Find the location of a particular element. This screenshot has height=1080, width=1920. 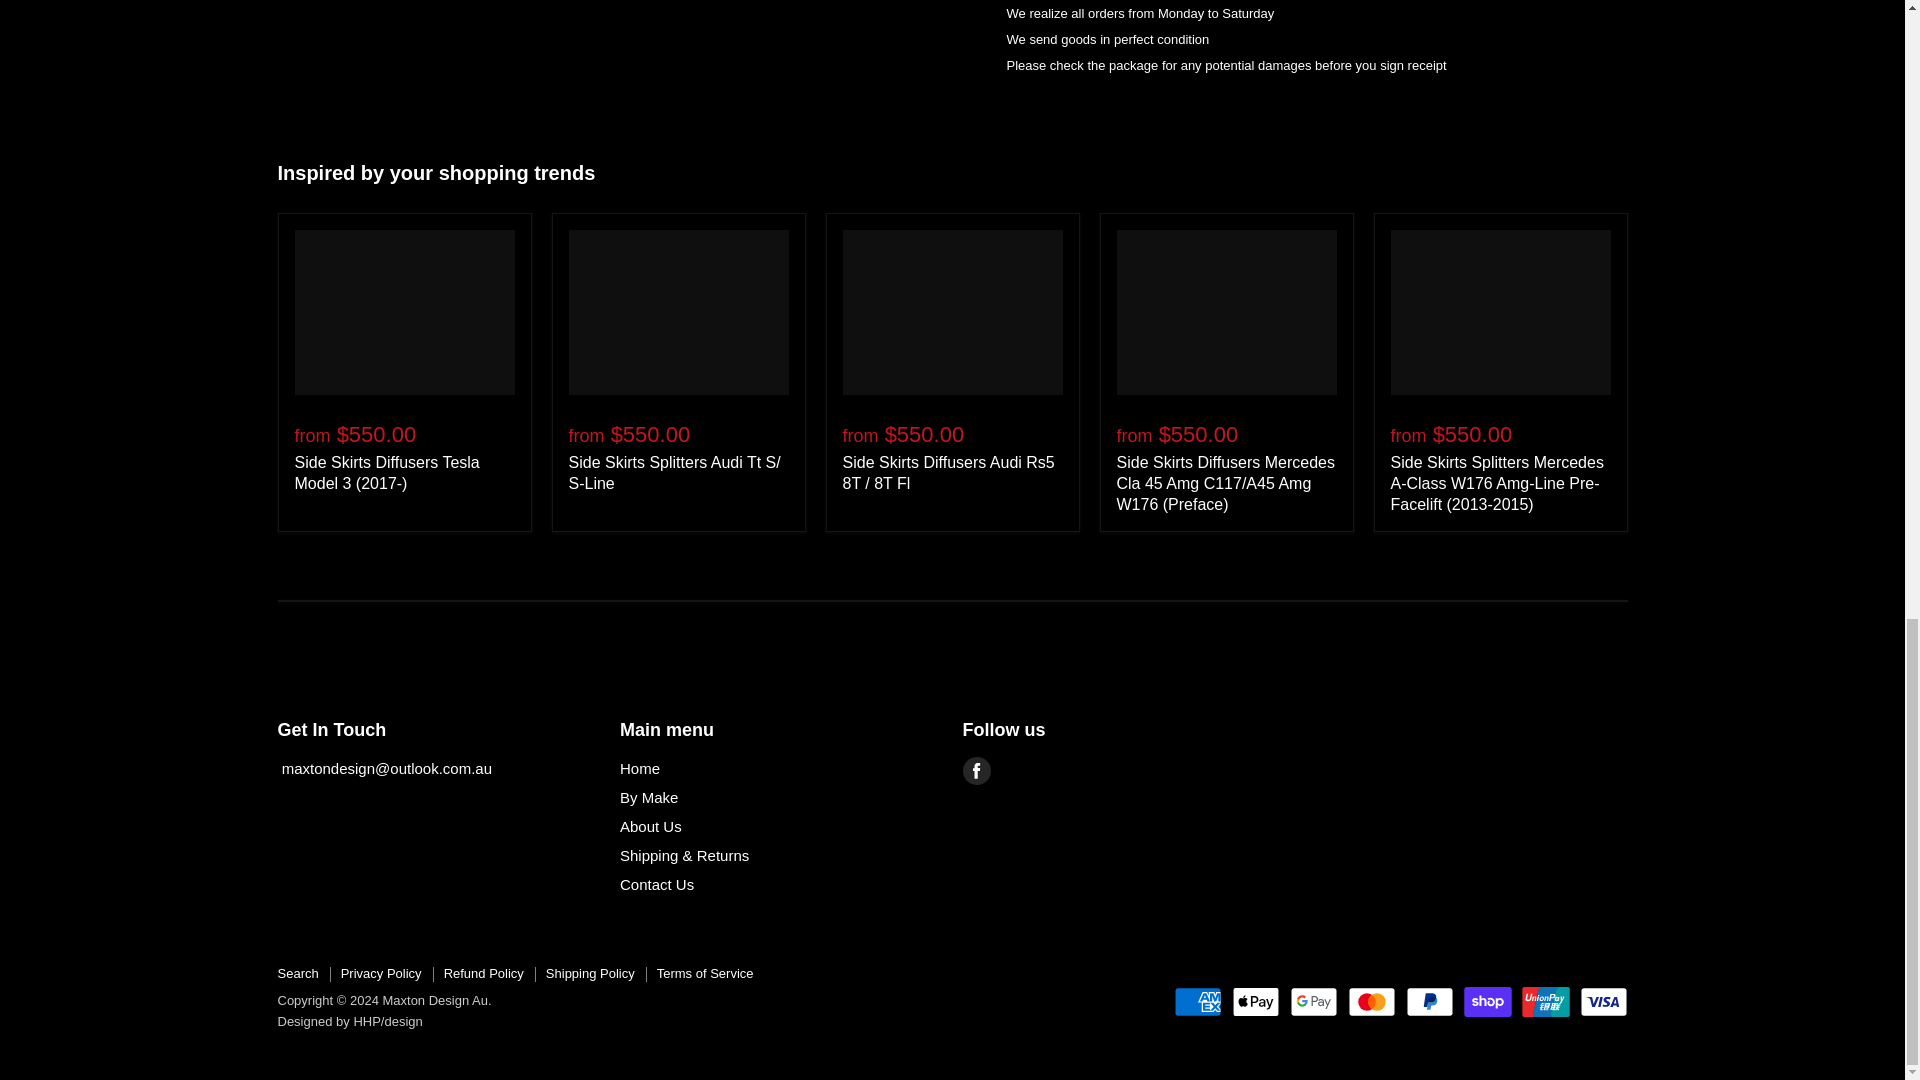

Visa is located at coordinates (1604, 1002).